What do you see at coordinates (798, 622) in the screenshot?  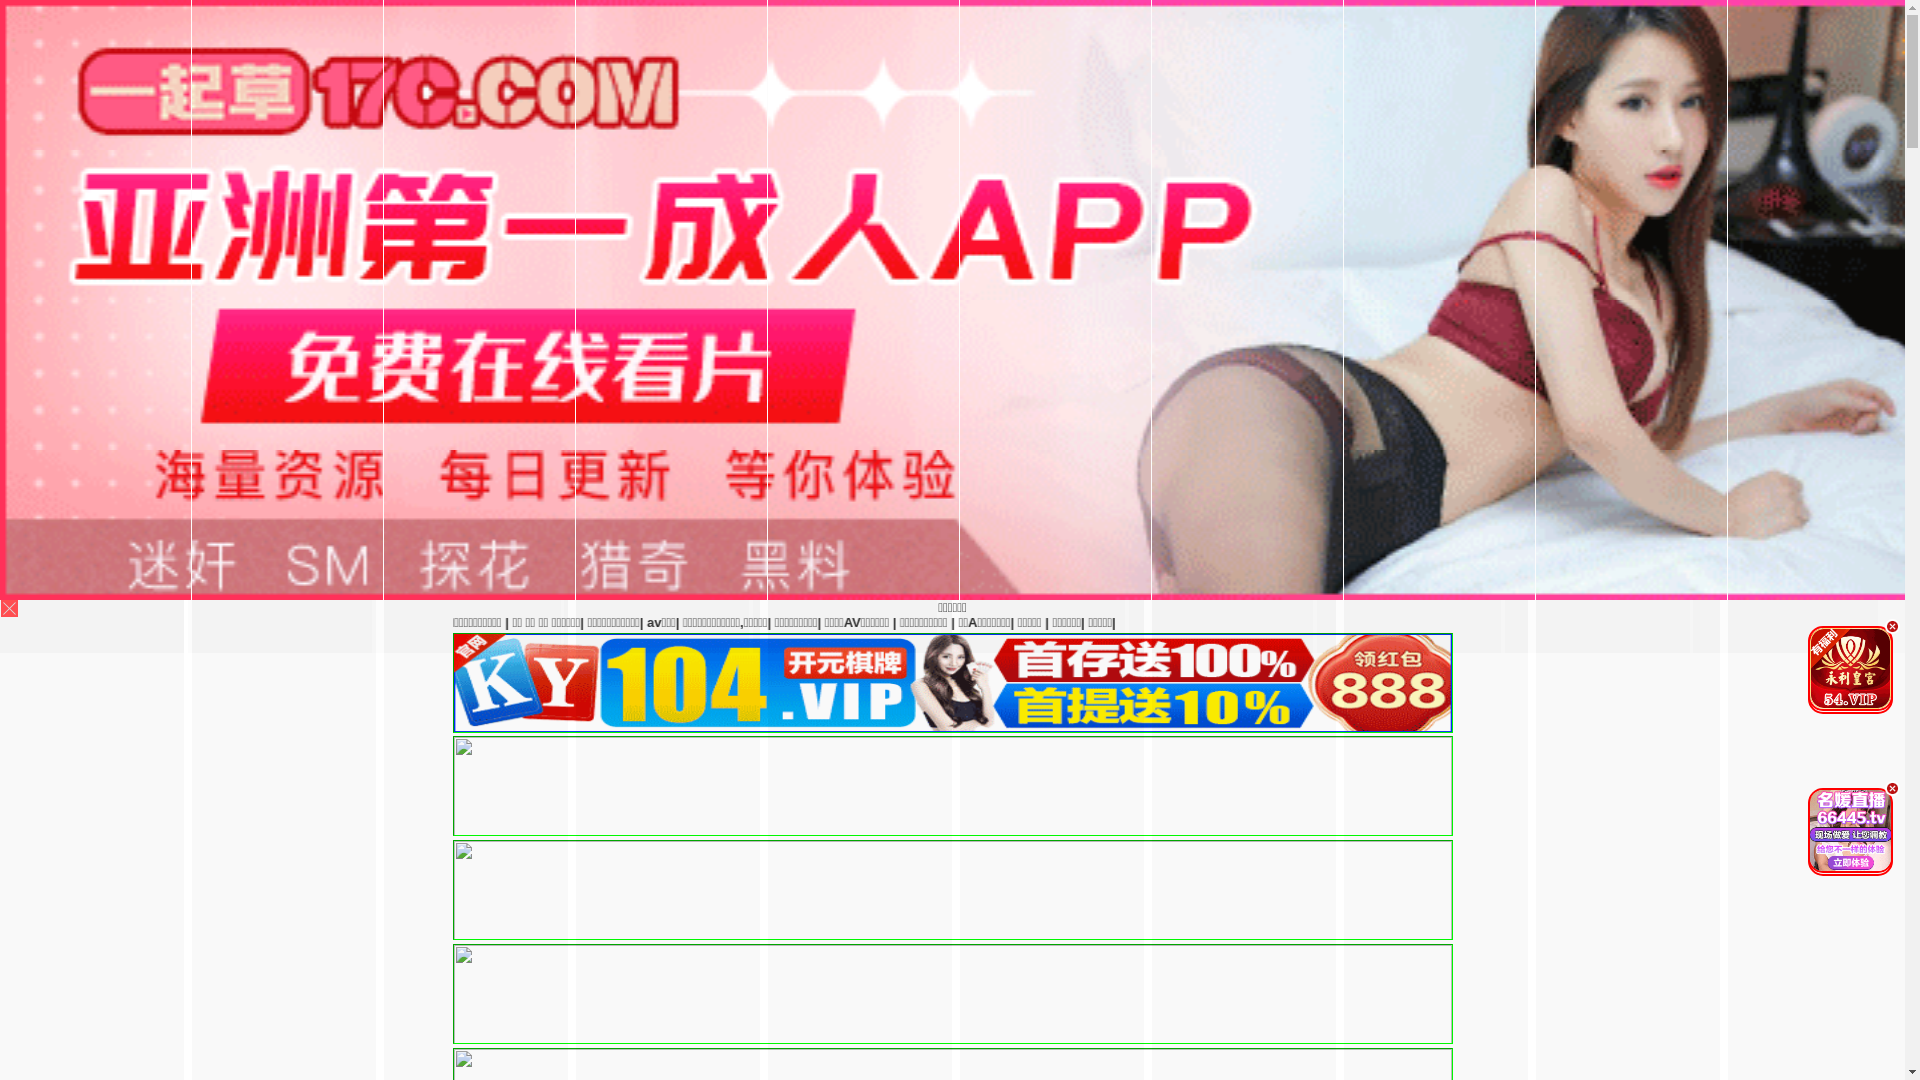 I see `|` at bounding box center [798, 622].